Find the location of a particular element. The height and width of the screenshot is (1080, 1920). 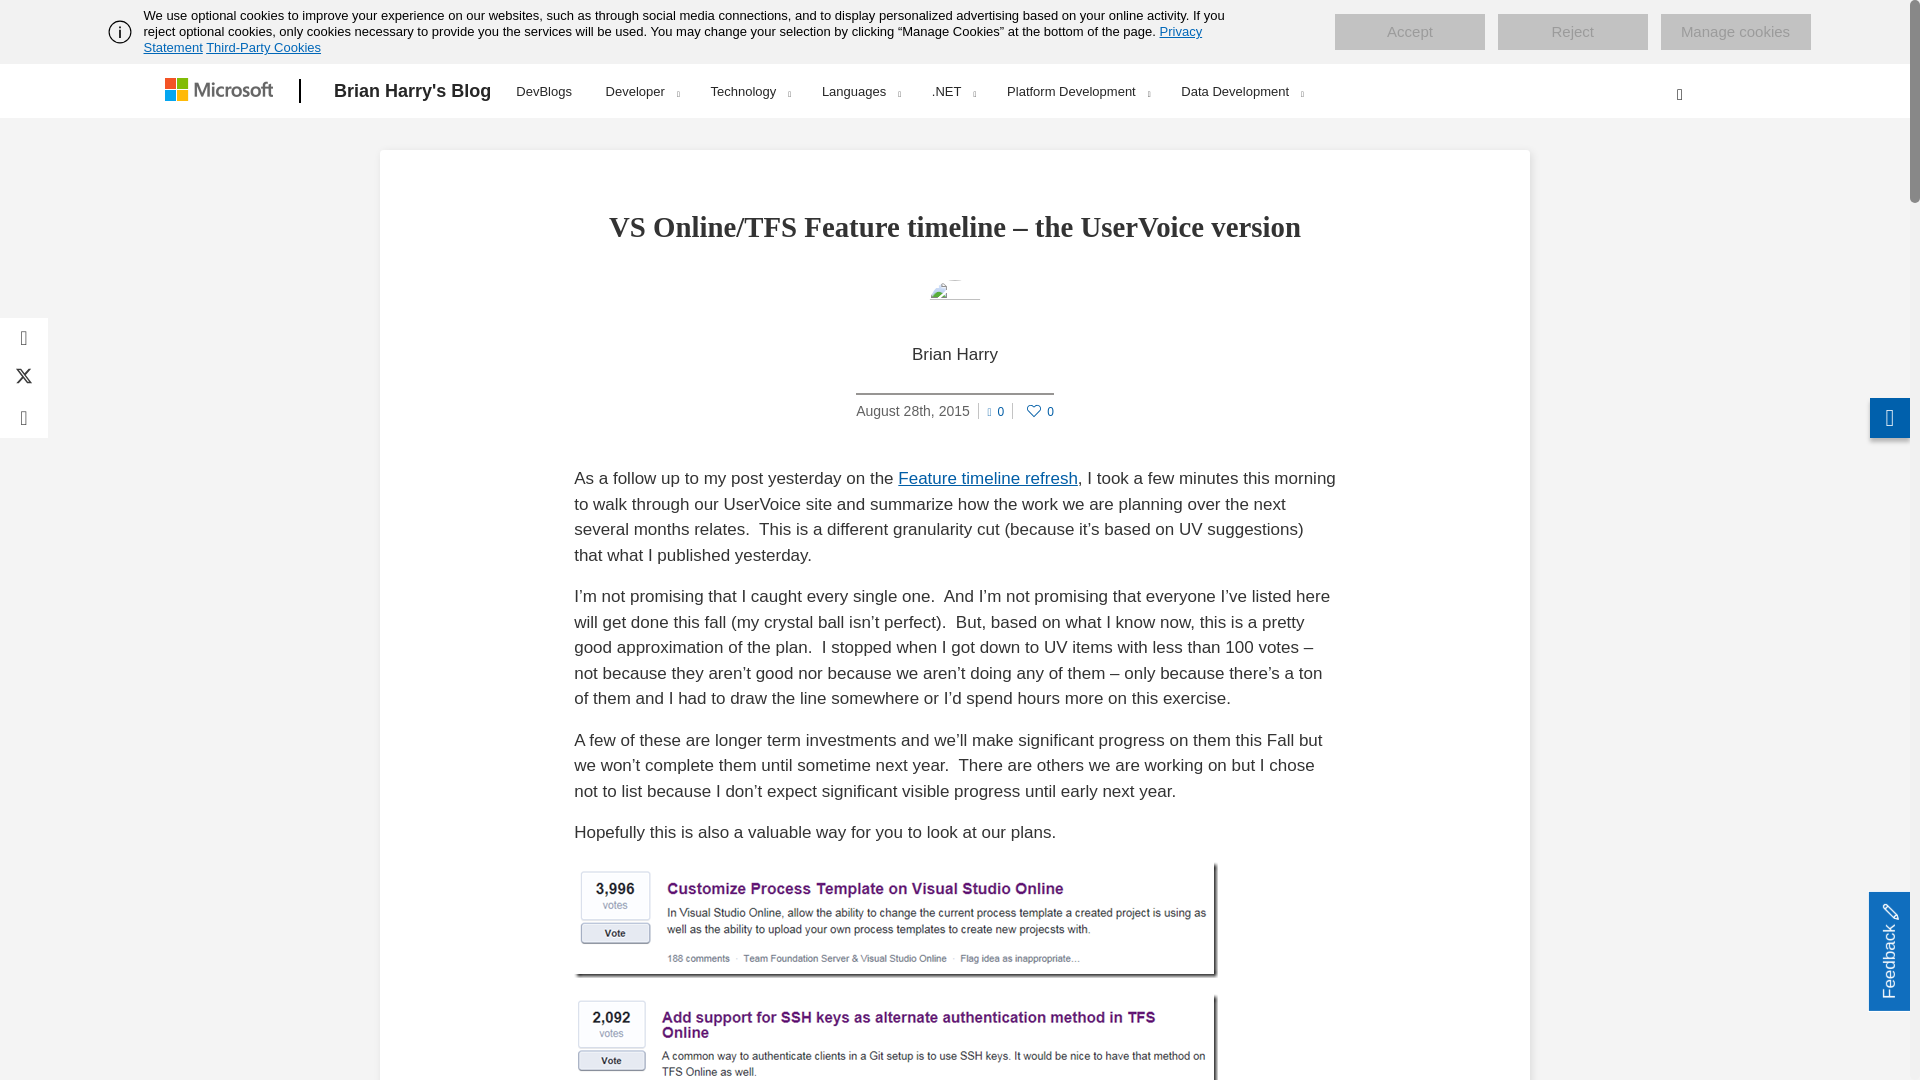

Developer is located at coordinates (642, 91).